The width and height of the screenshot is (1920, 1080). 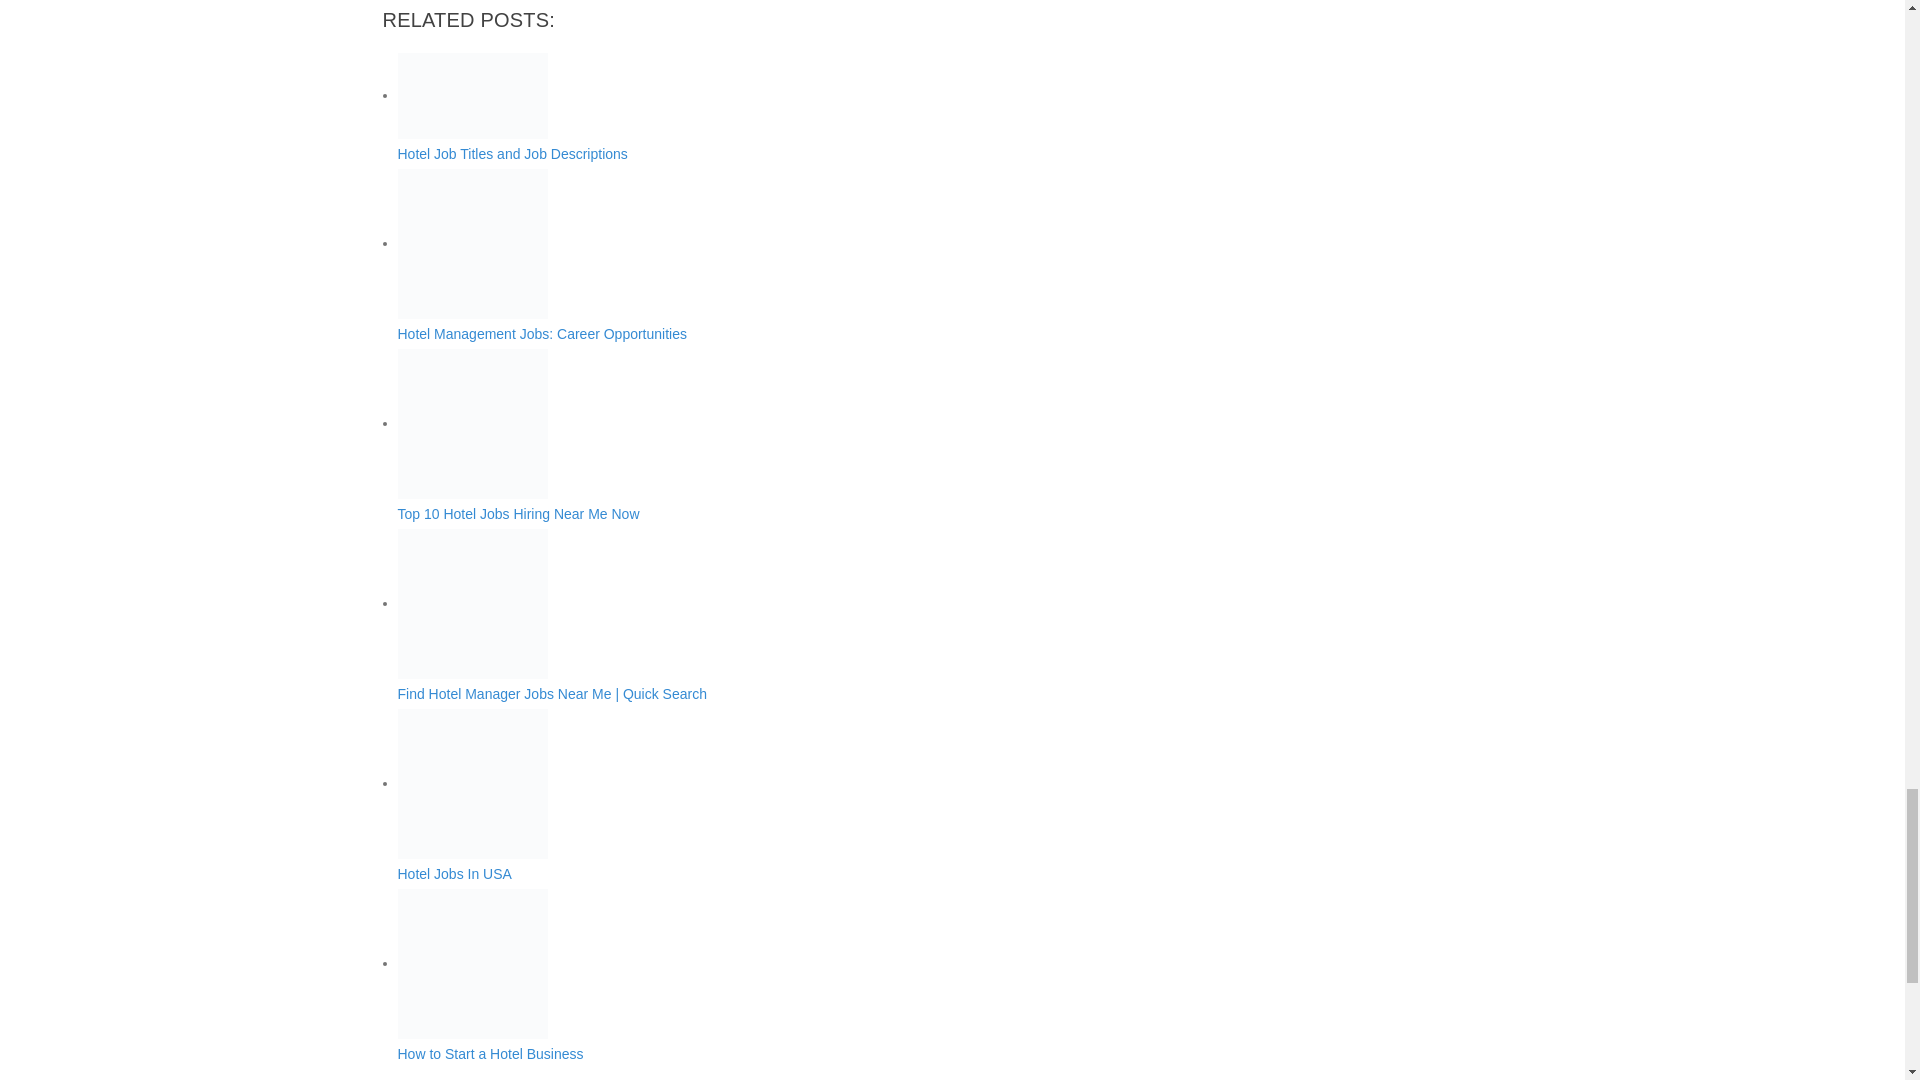 I want to click on Hotel Job Titles and Job Descriptions, so click(x=814, y=107).